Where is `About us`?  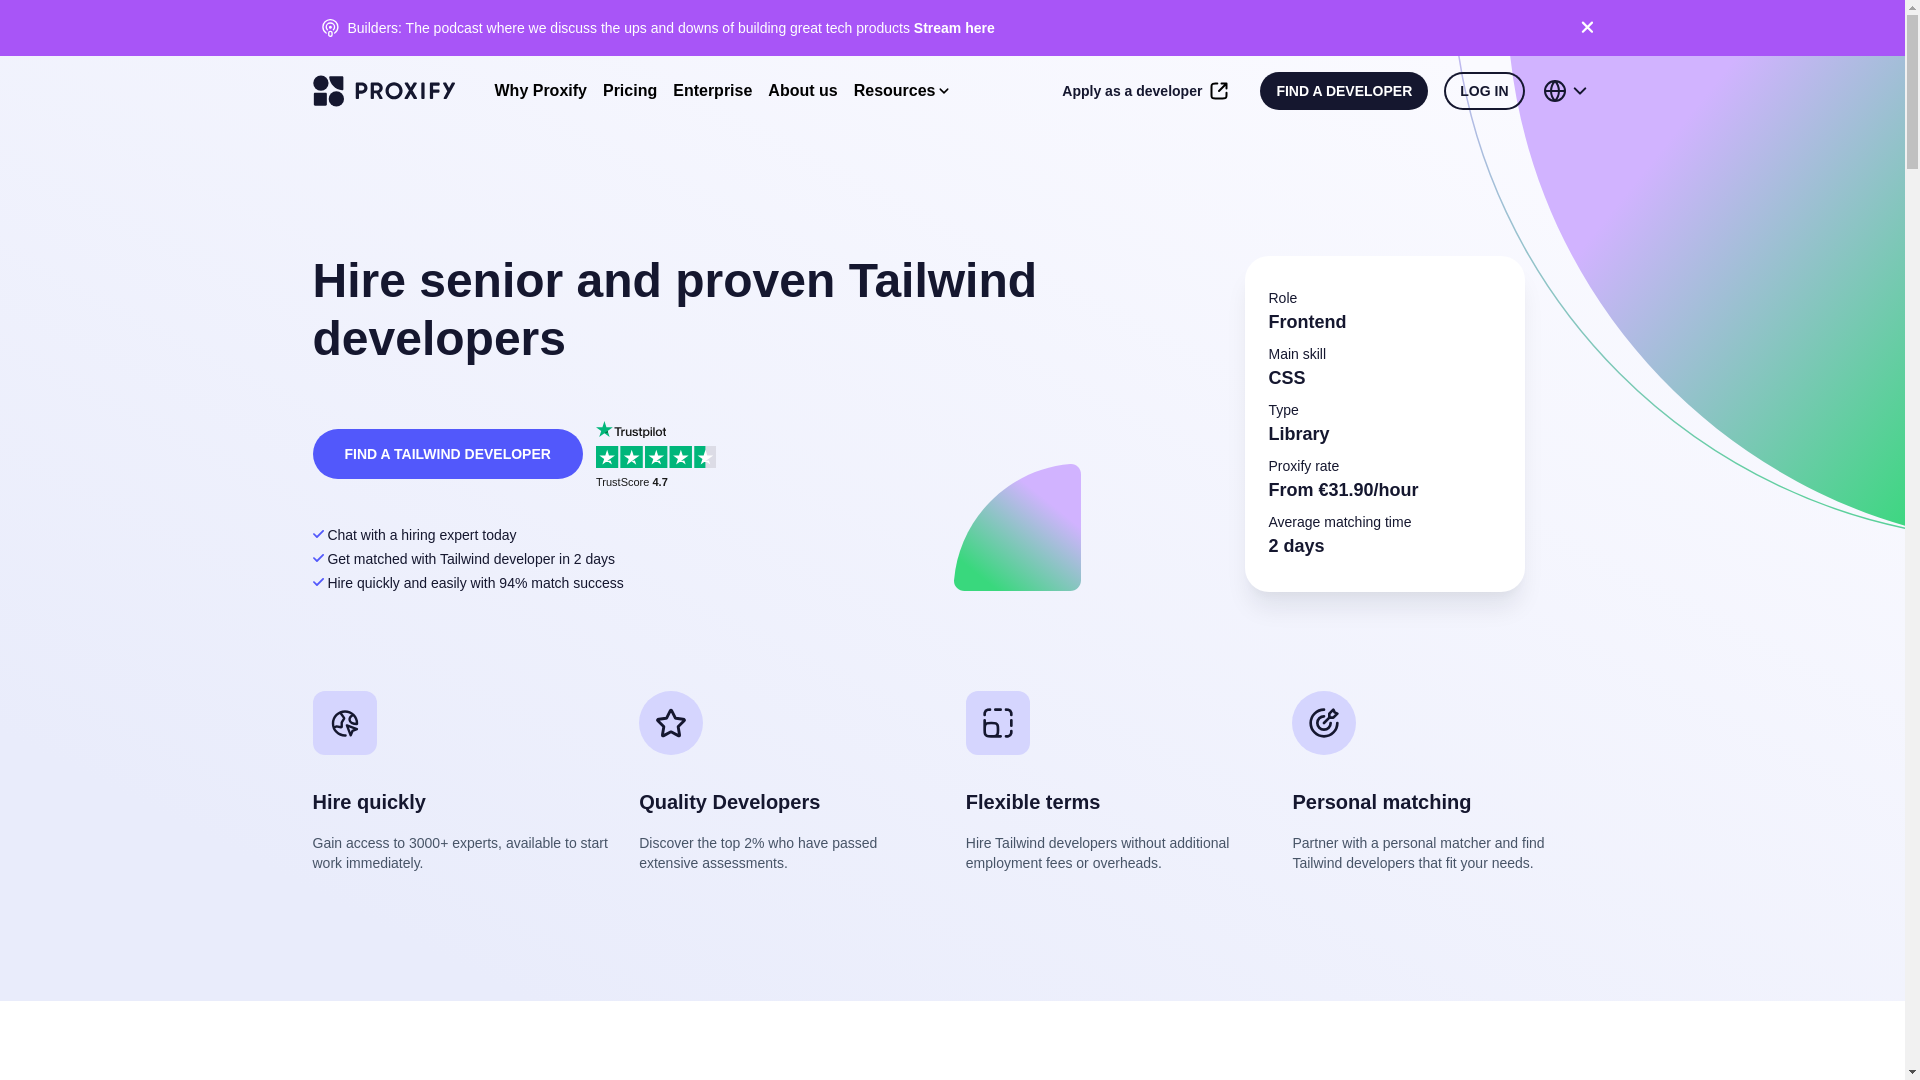 About us is located at coordinates (802, 90).